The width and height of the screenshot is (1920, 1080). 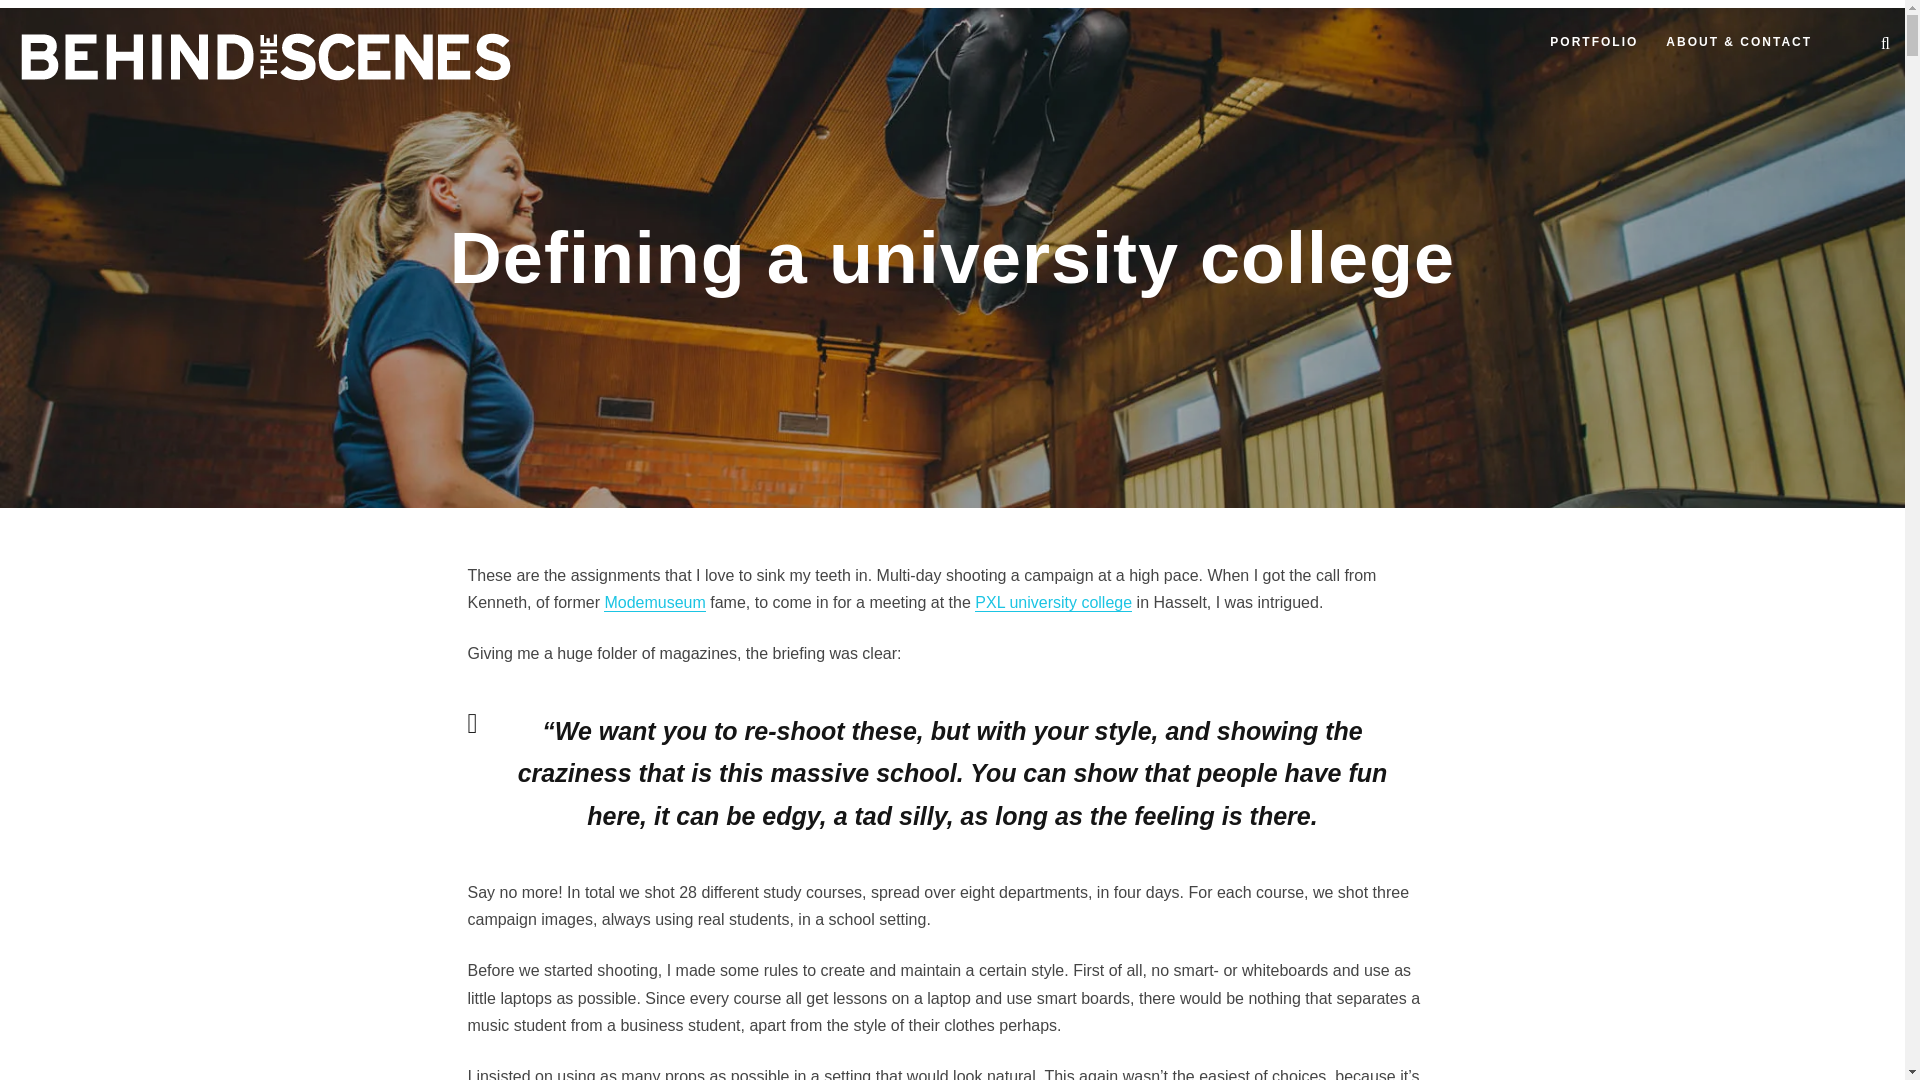 What do you see at coordinates (1593, 48) in the screenshot?
I see `PORTFOLIO` at bounding box center [1593, 48].